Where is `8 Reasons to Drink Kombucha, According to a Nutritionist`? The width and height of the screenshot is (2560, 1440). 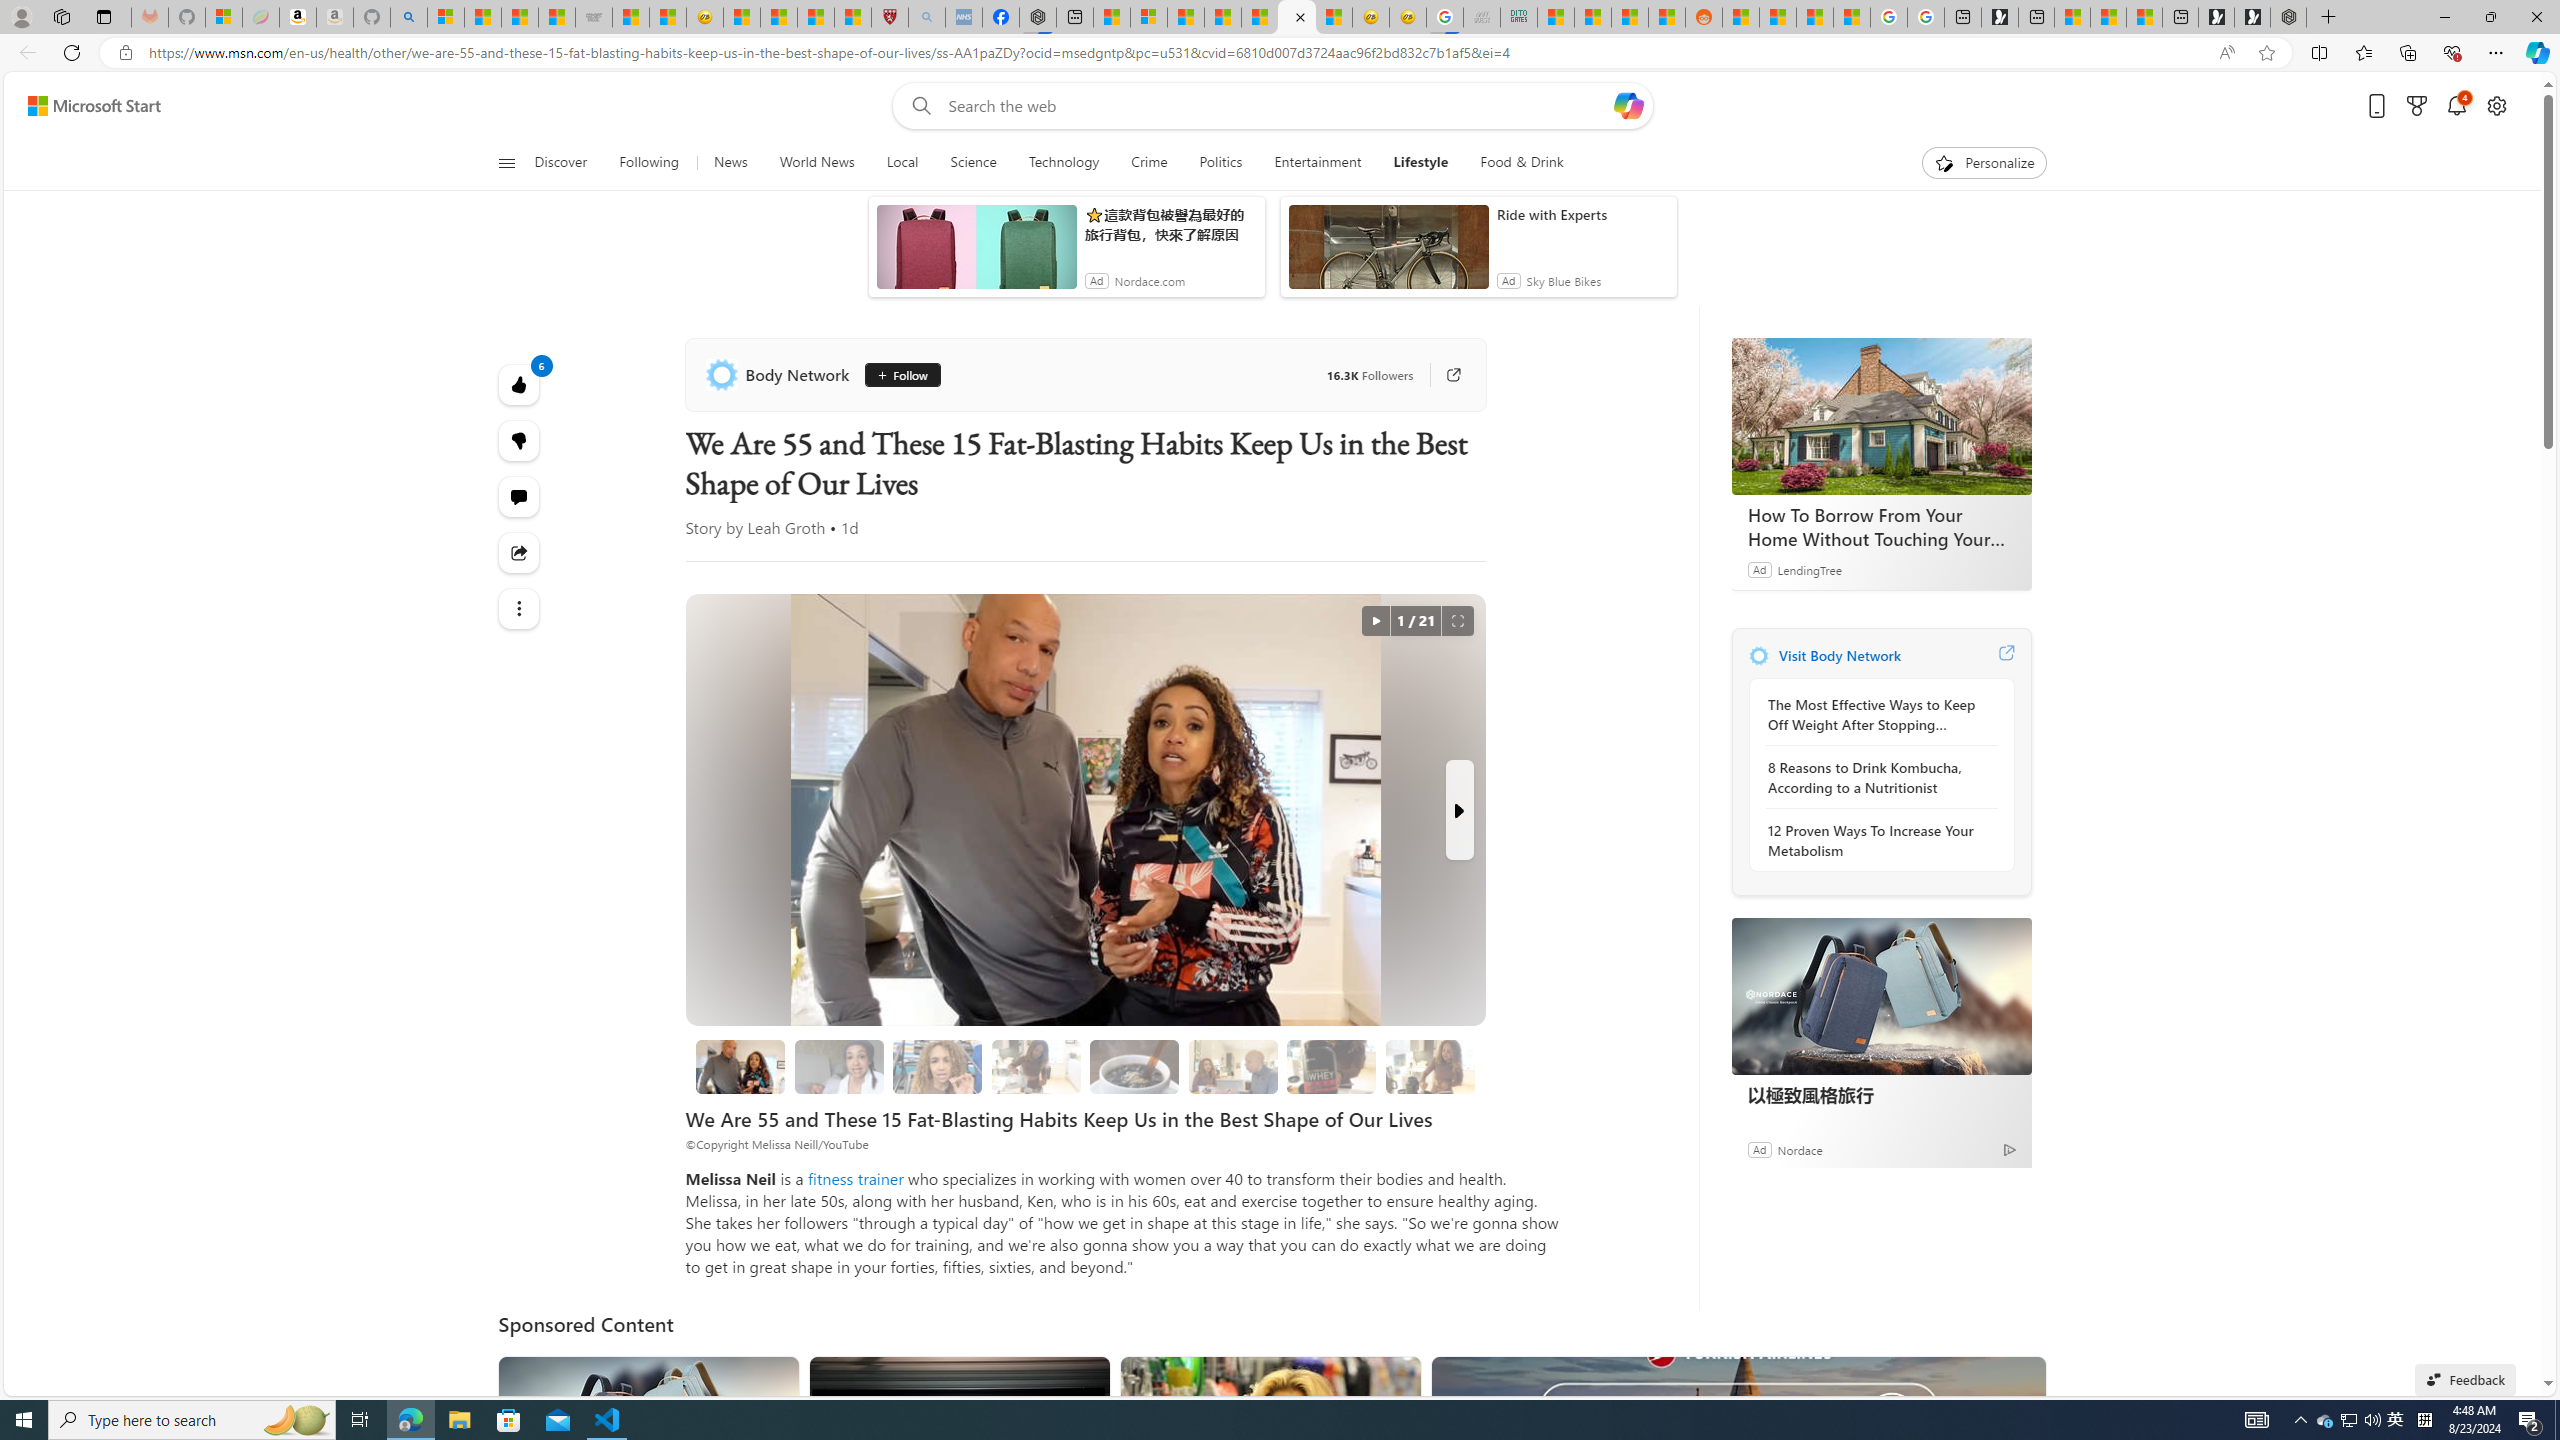 8 Reasons to Drink Kombucha, According to a Nutritionist is located at coordinates (1876, 777).